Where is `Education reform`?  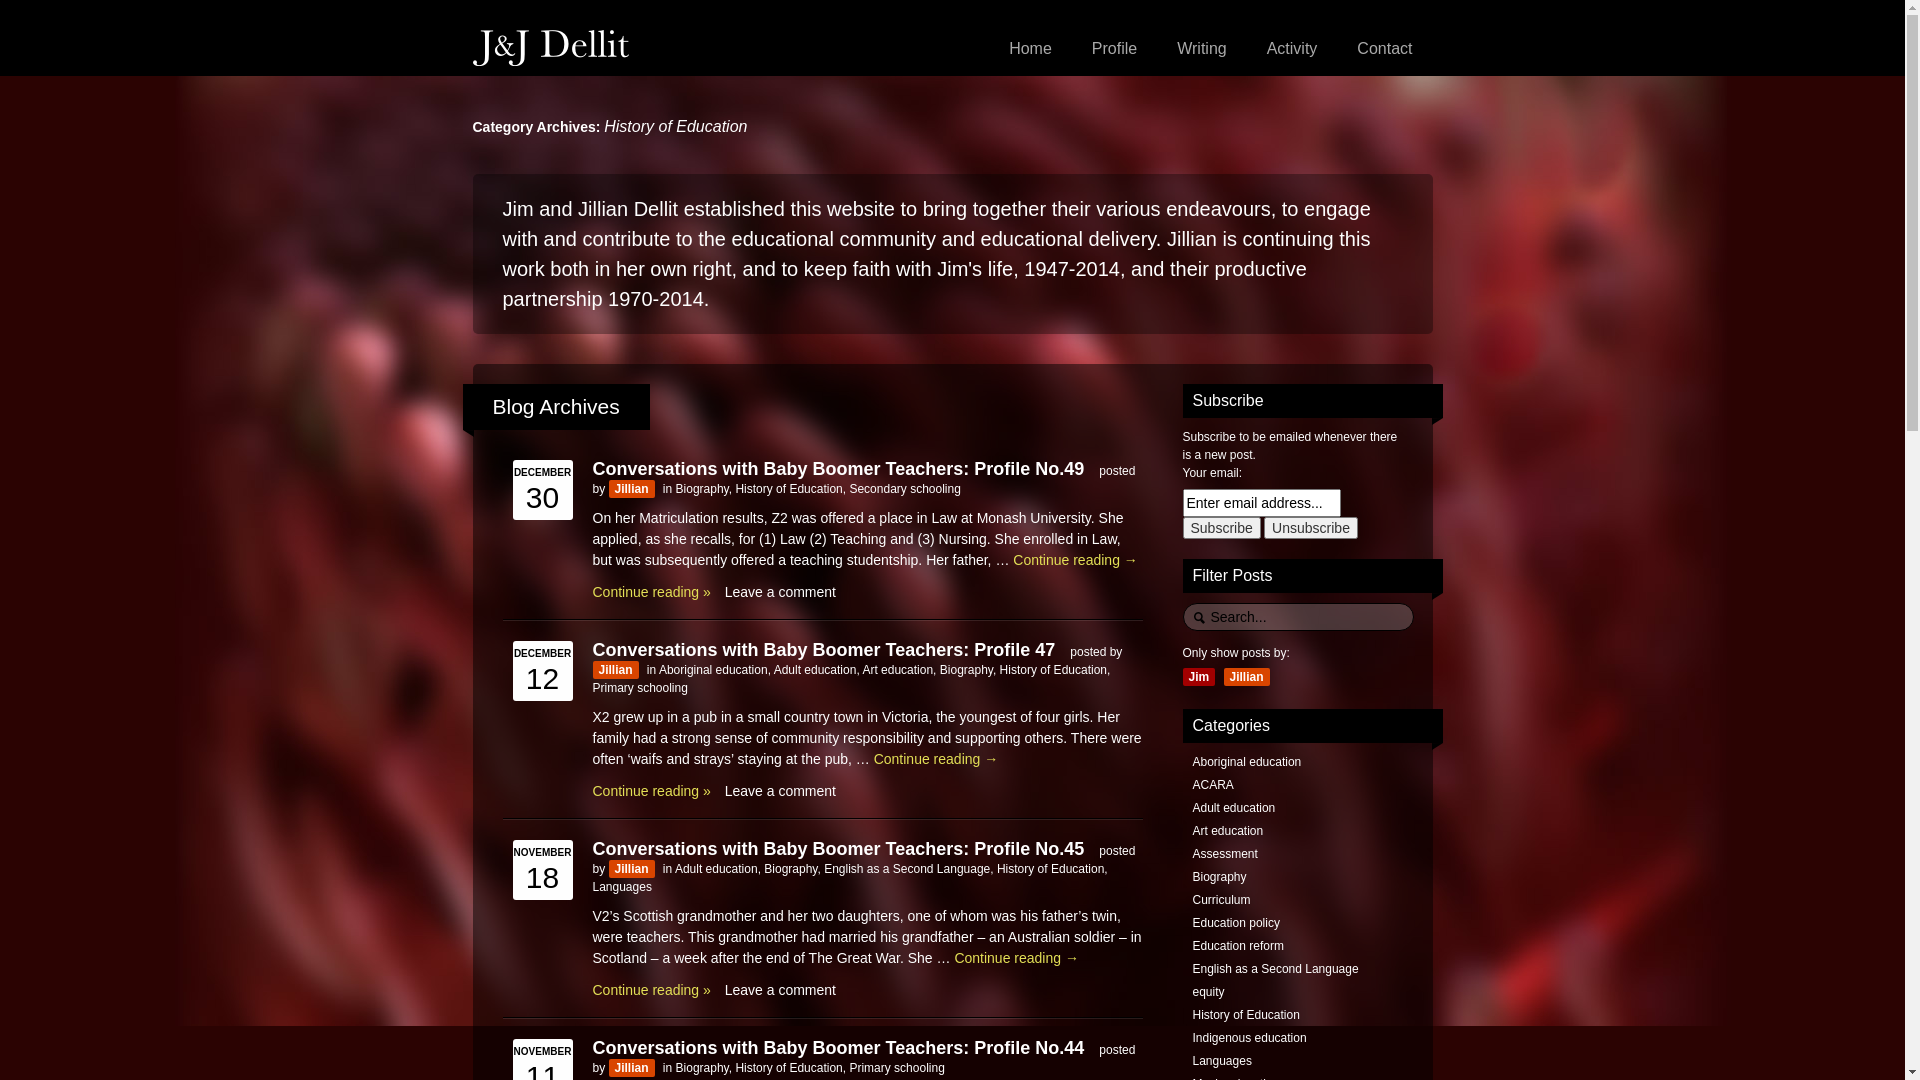 Education reform is located at coordinates (1238, 946).